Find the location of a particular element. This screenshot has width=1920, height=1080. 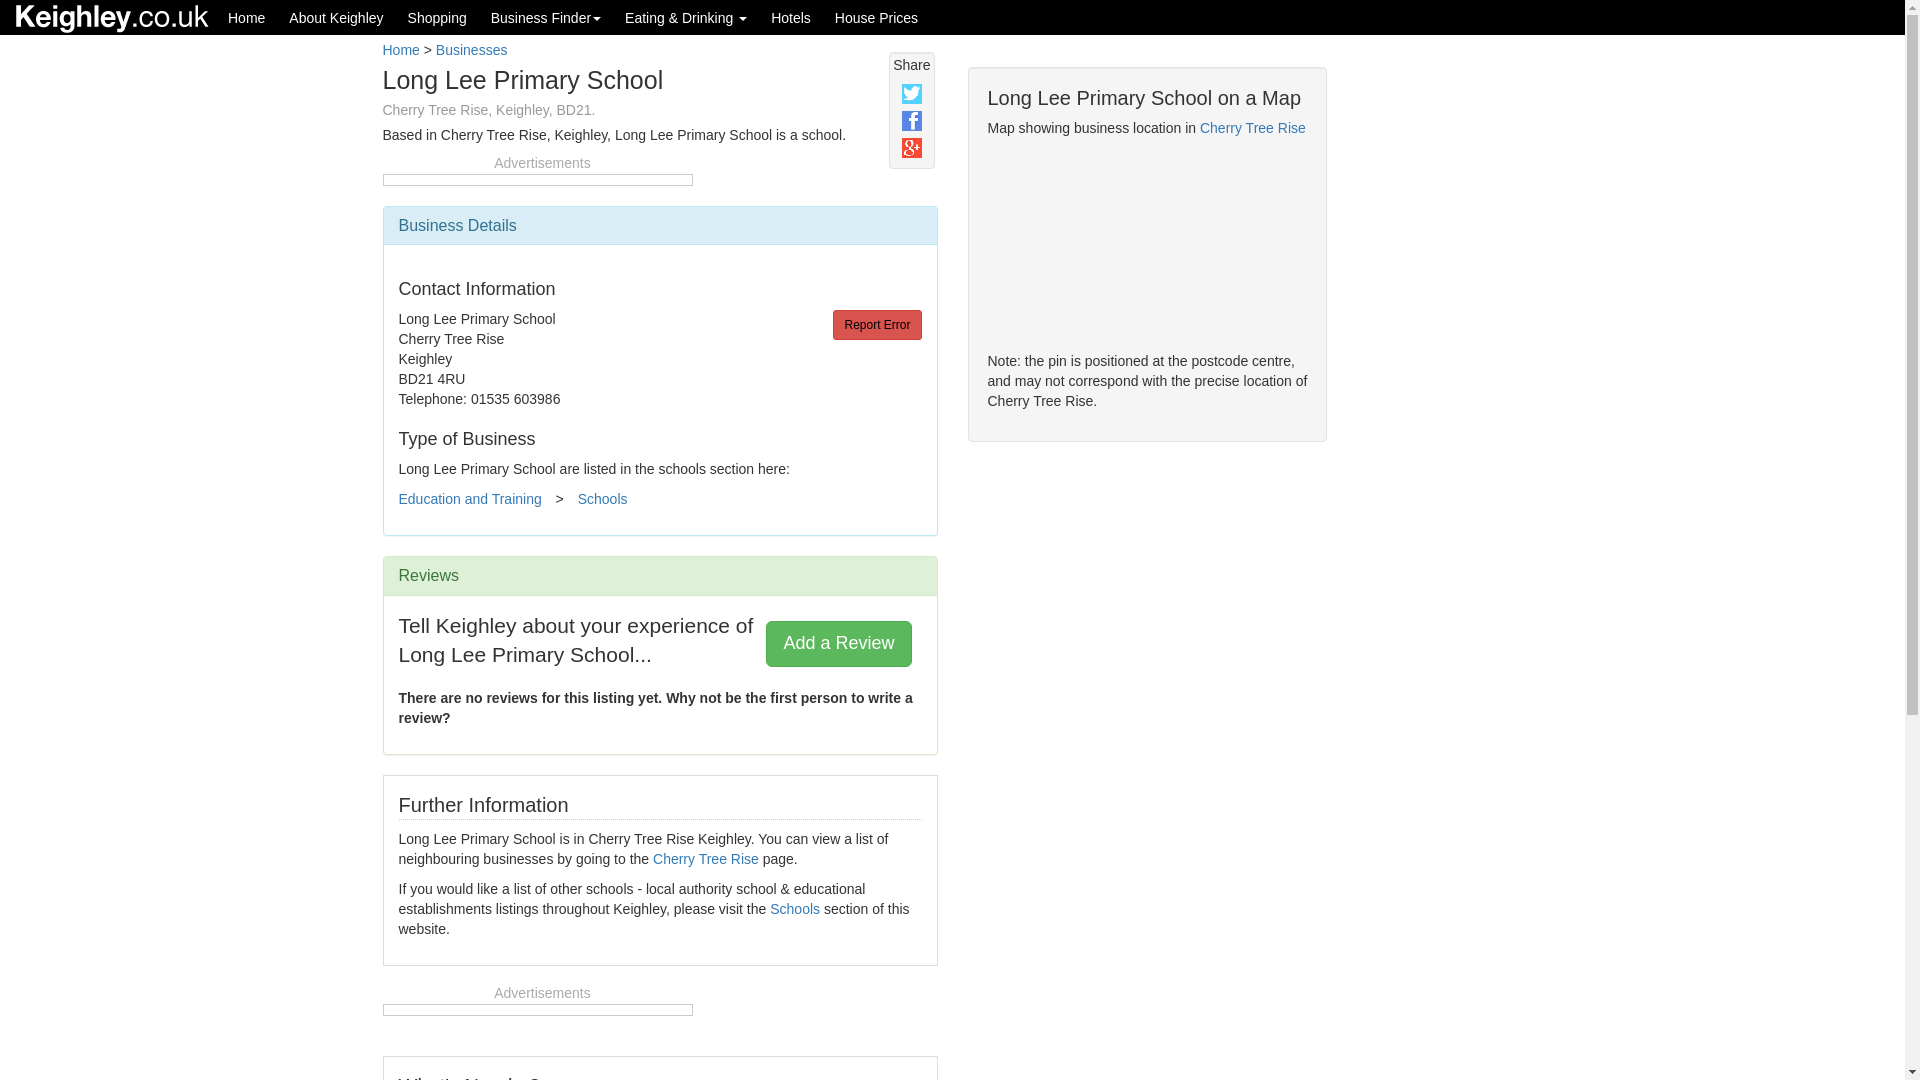

Home is located at coordinates (400, 50).